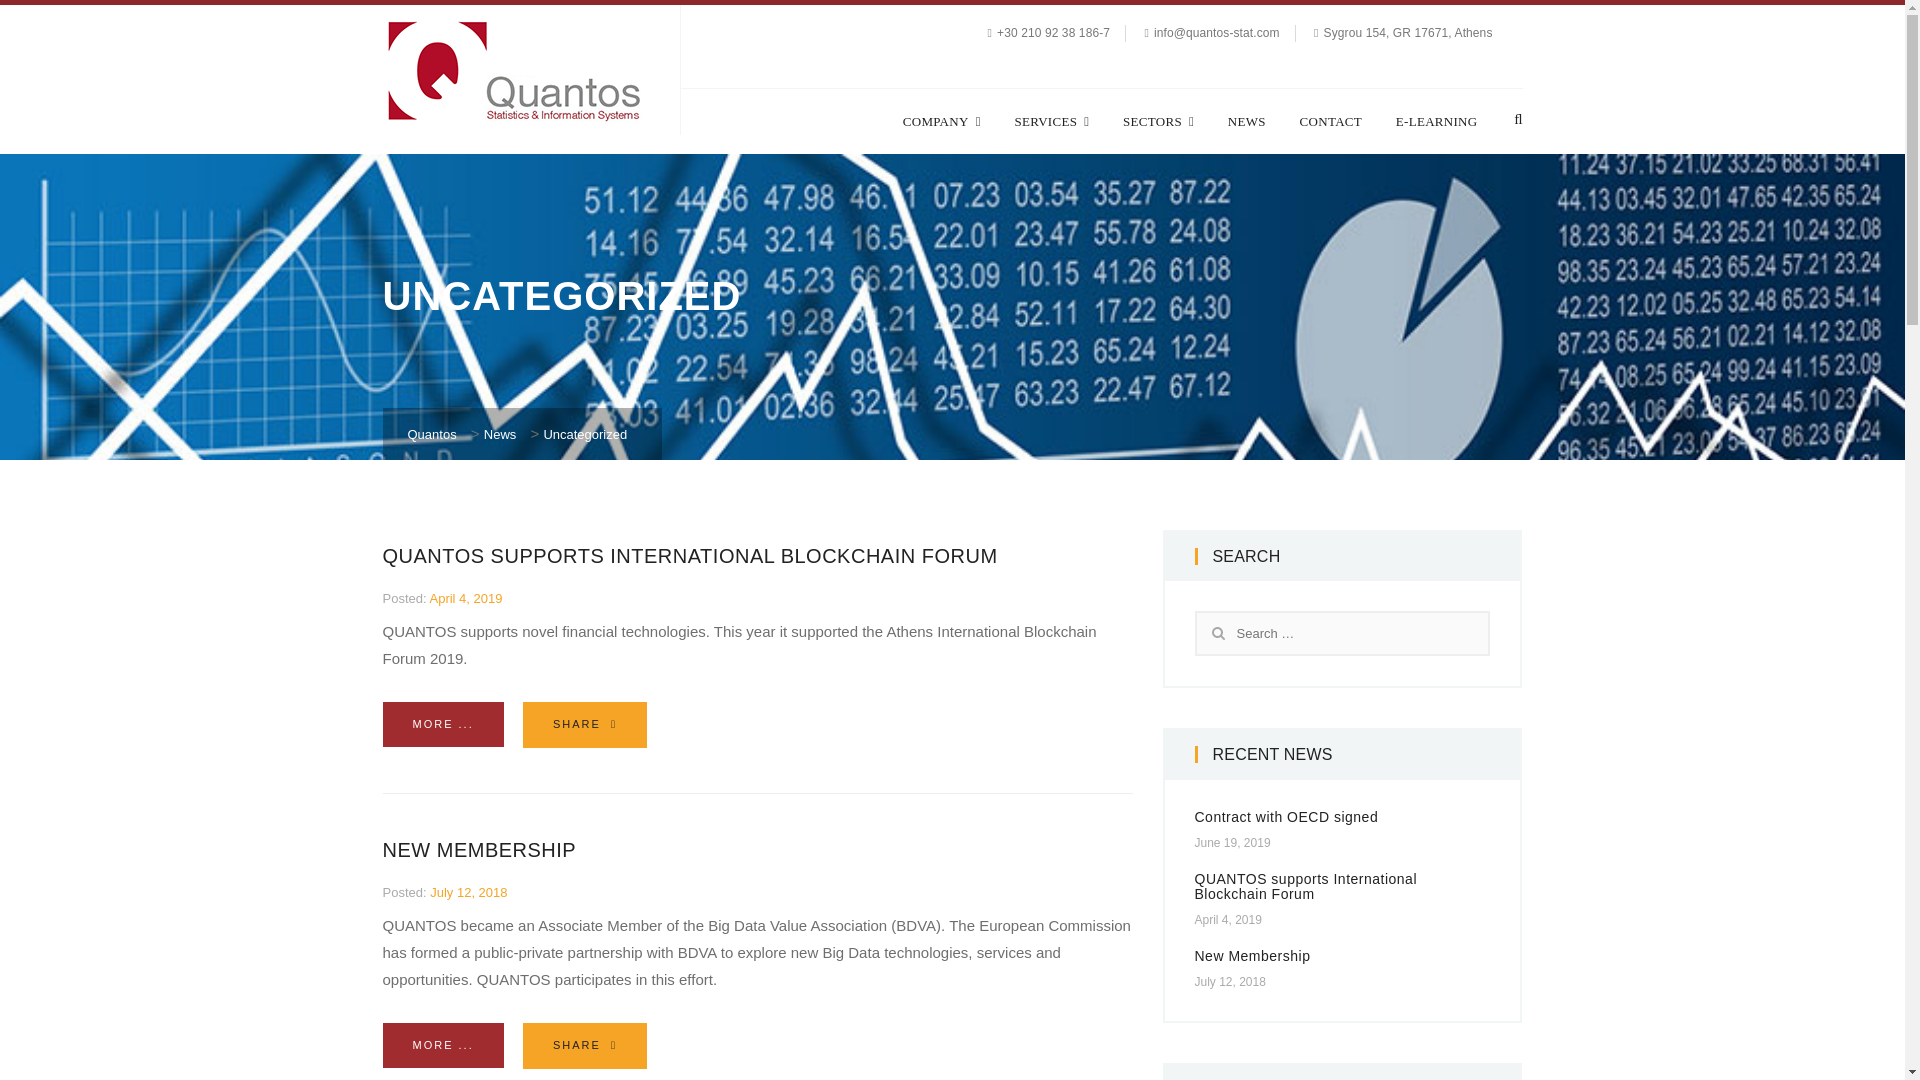 Image resolution: width=1920 pixels, height=1080 pixels. I want to click on Go to News., so click(500, 434).